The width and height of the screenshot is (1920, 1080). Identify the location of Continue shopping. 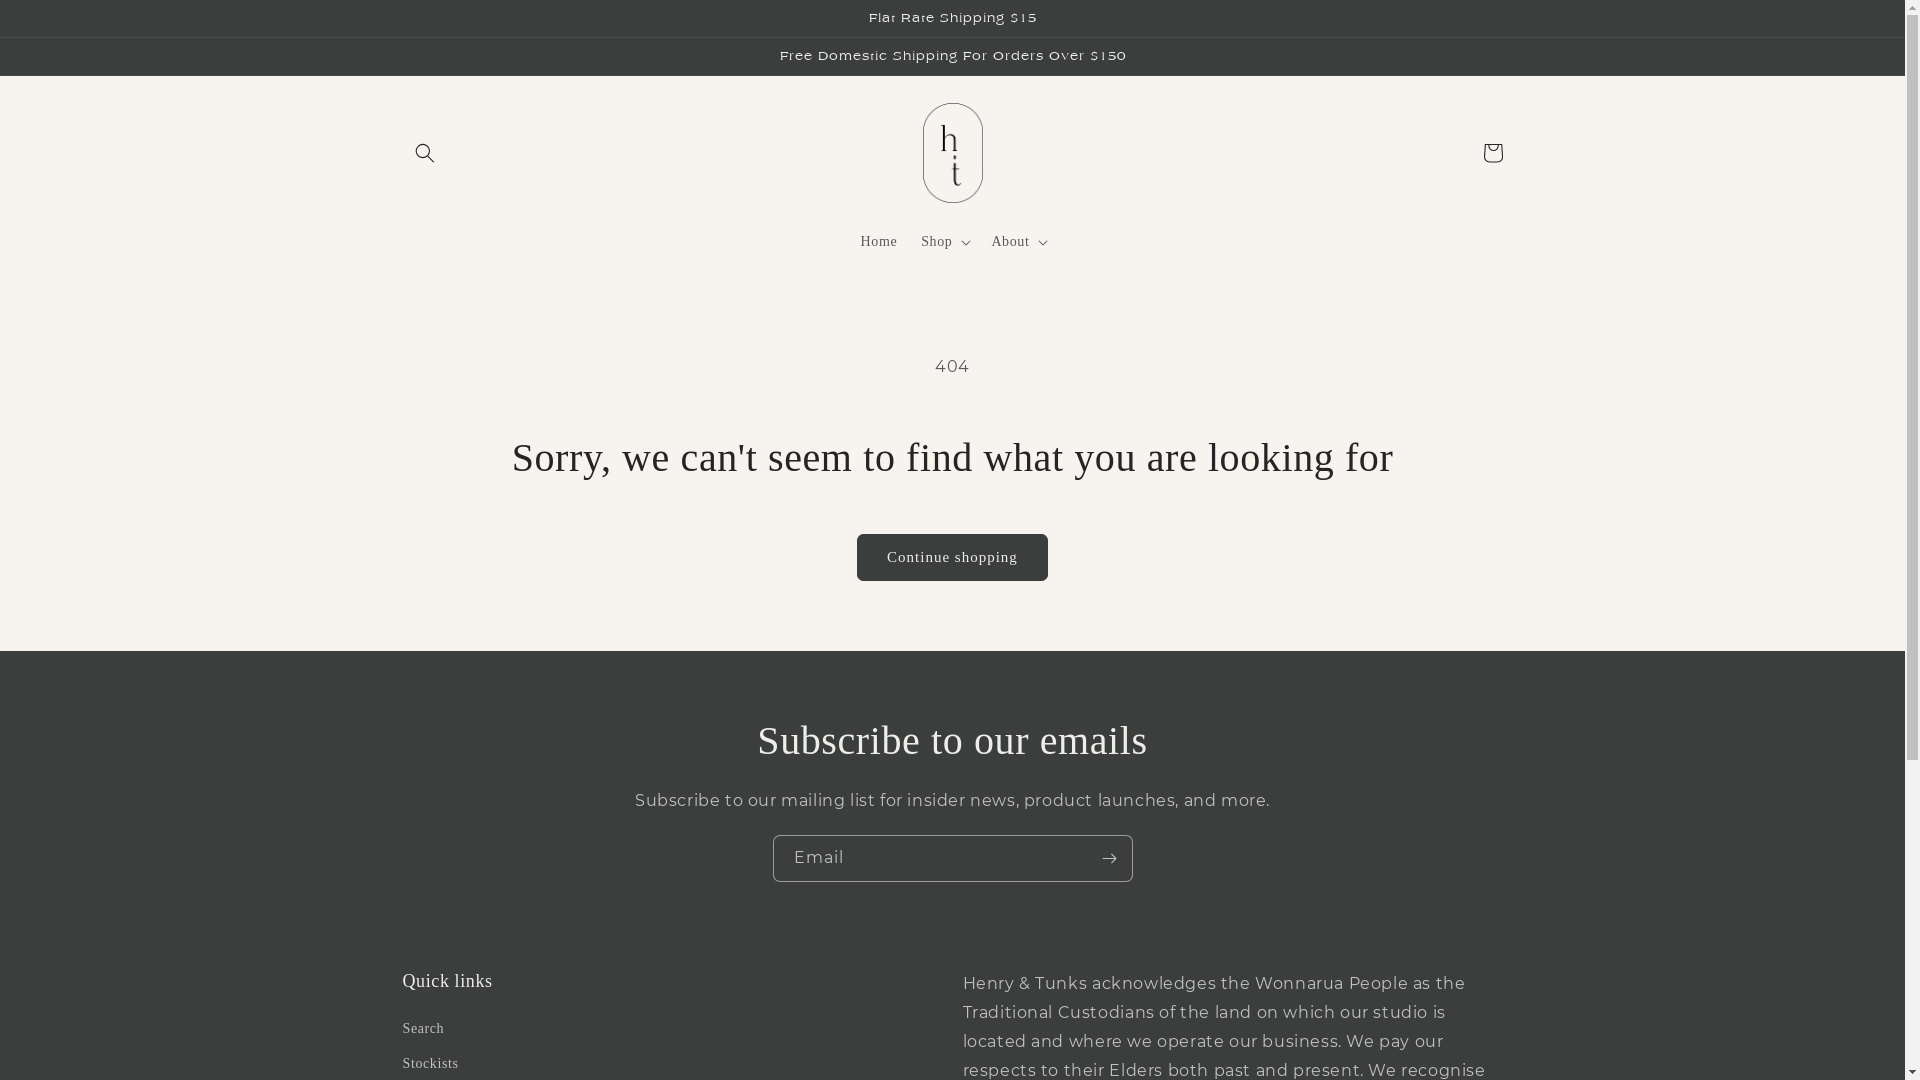
(952, 558).